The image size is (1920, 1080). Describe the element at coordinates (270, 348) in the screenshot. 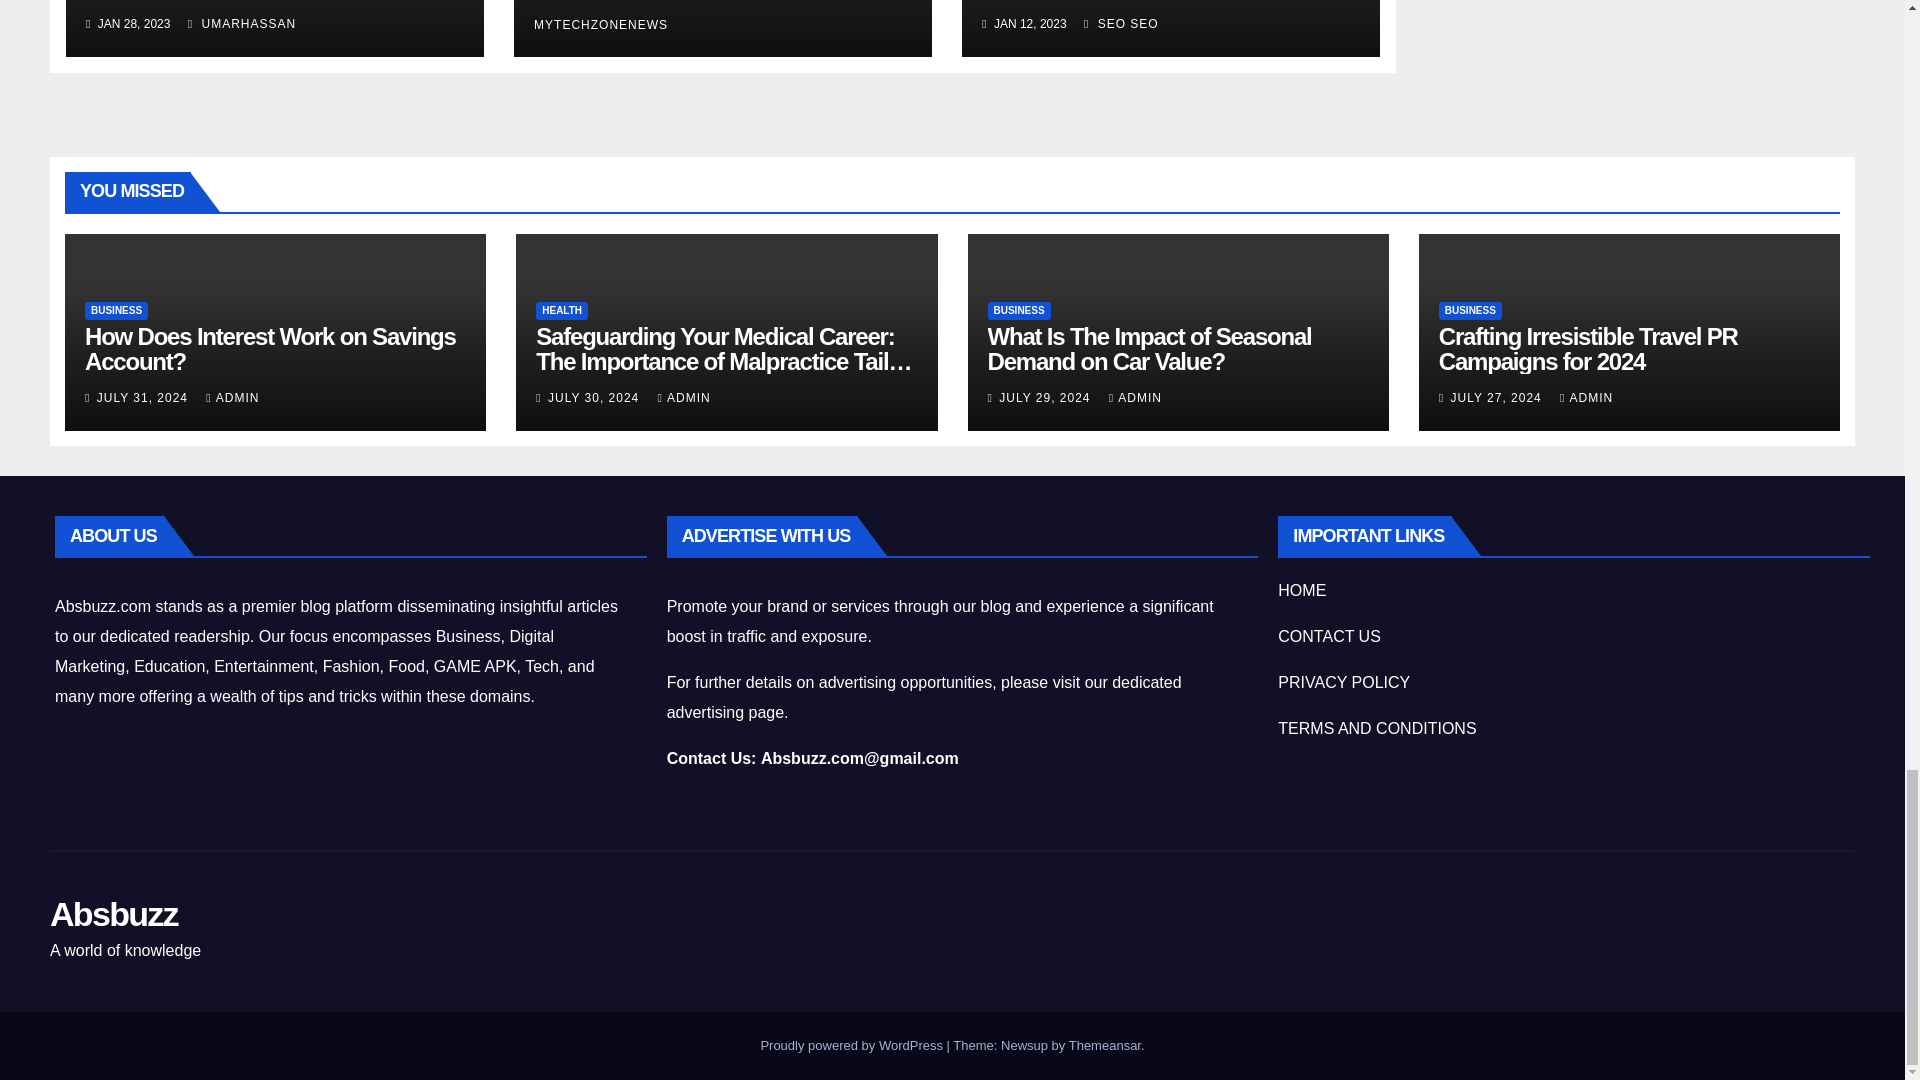

I see `Permalink to: How Does Interest Work on Savings Account?` at that location.